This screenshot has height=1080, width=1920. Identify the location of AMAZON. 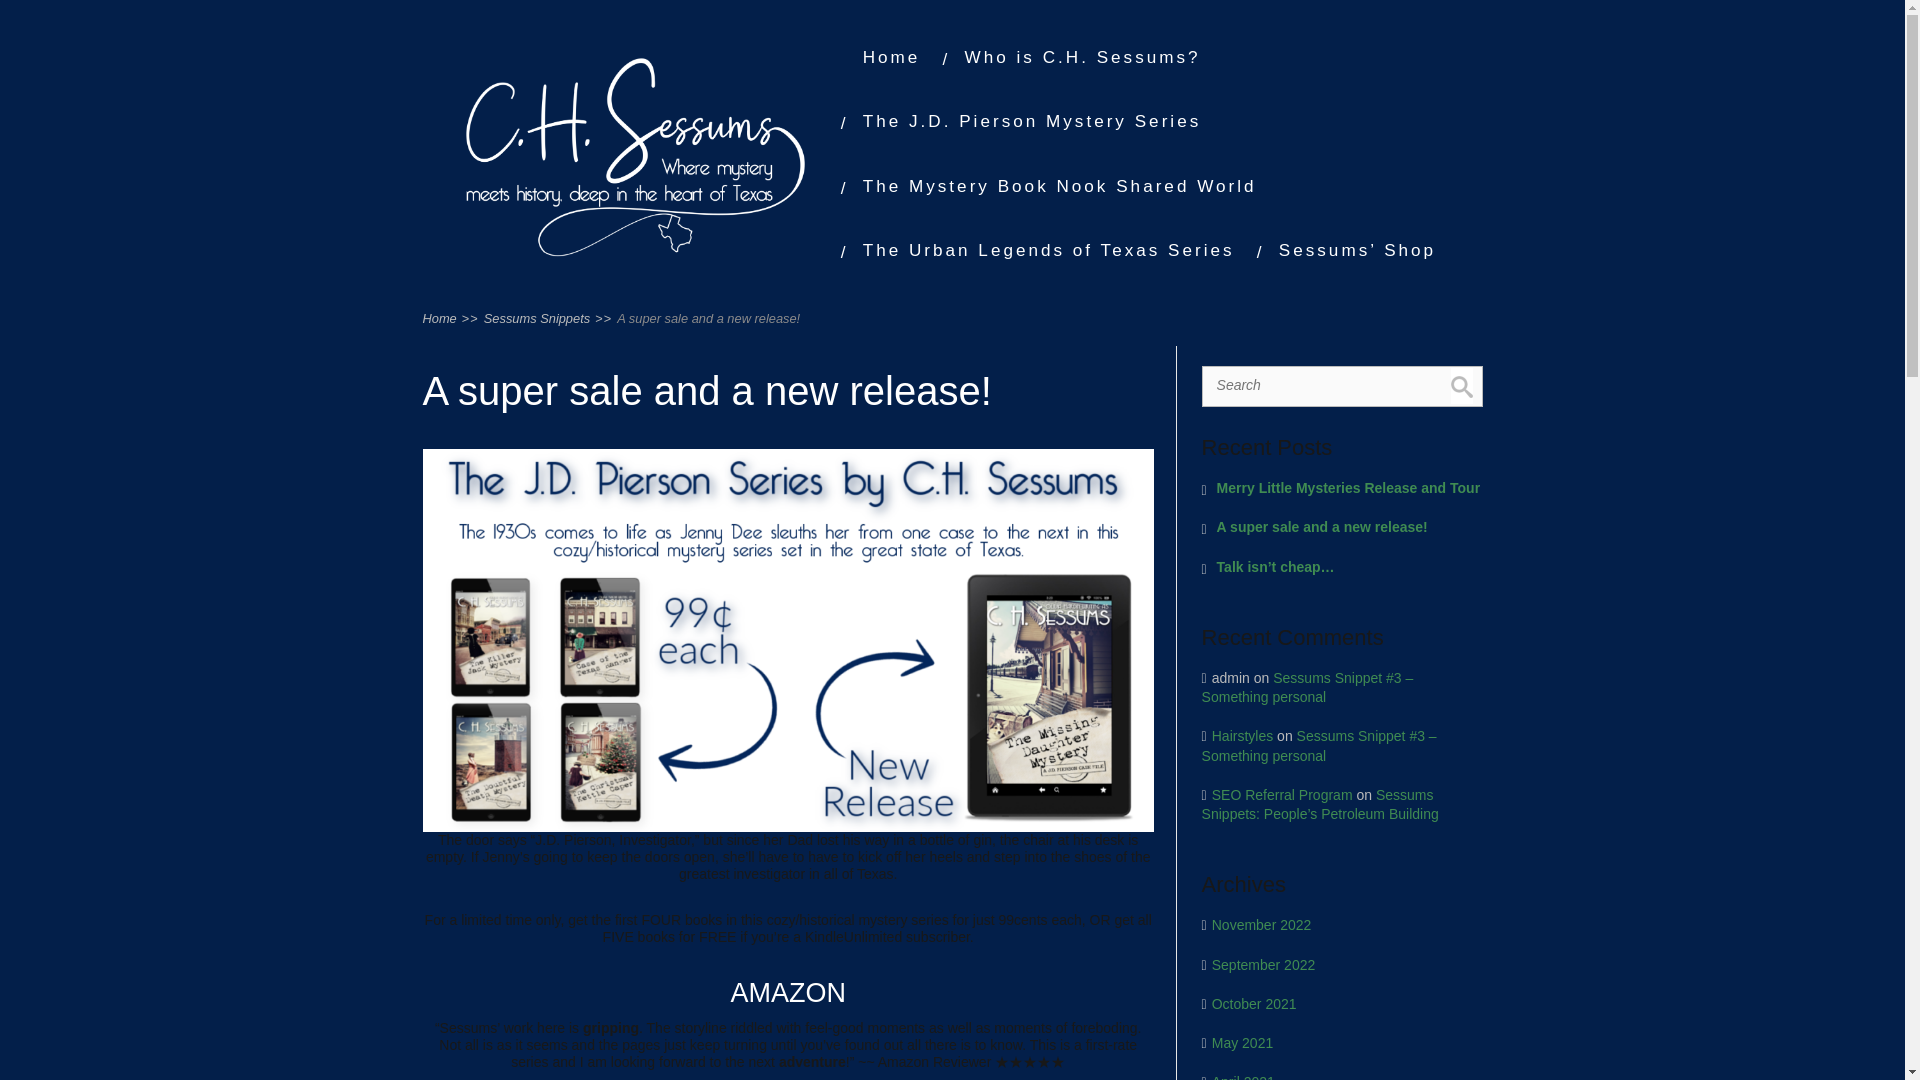
(788, 992).